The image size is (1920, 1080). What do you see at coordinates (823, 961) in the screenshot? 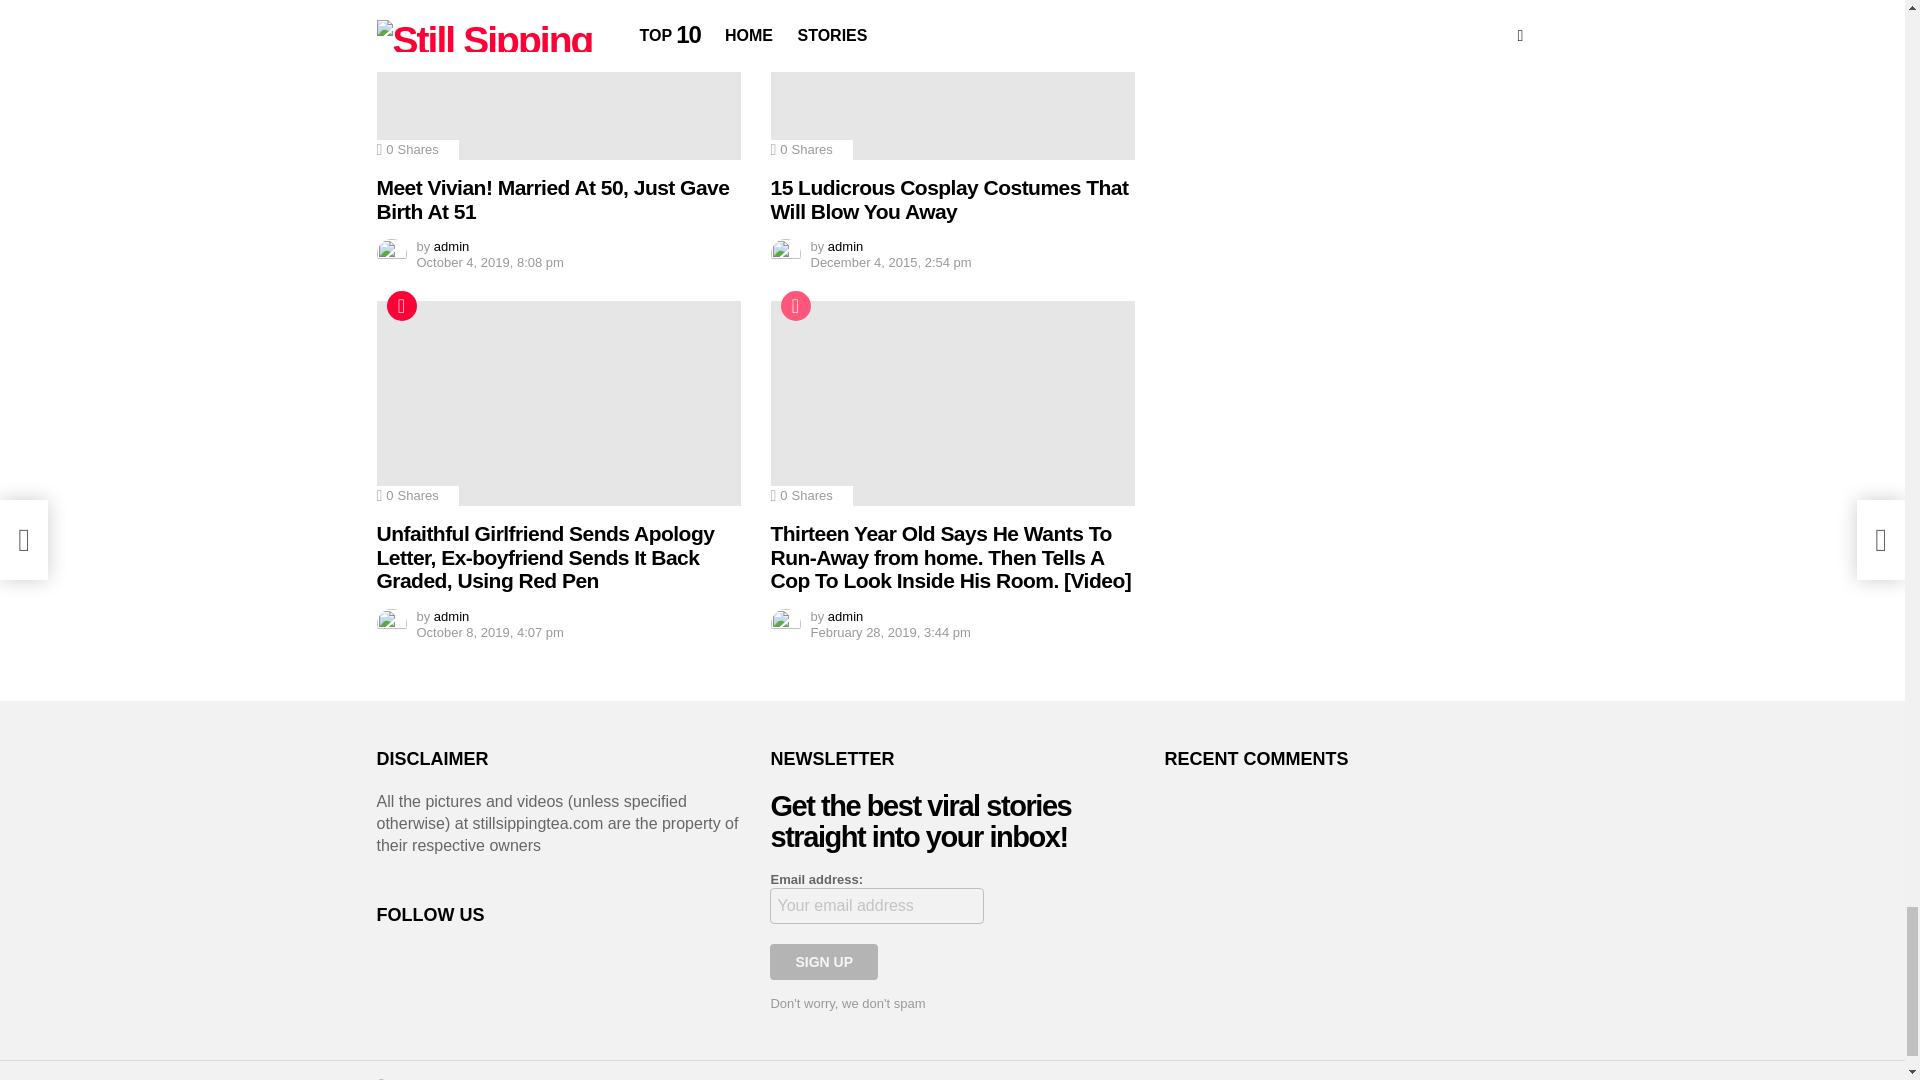
I see `Sign up` at bounding box center [823, 961].